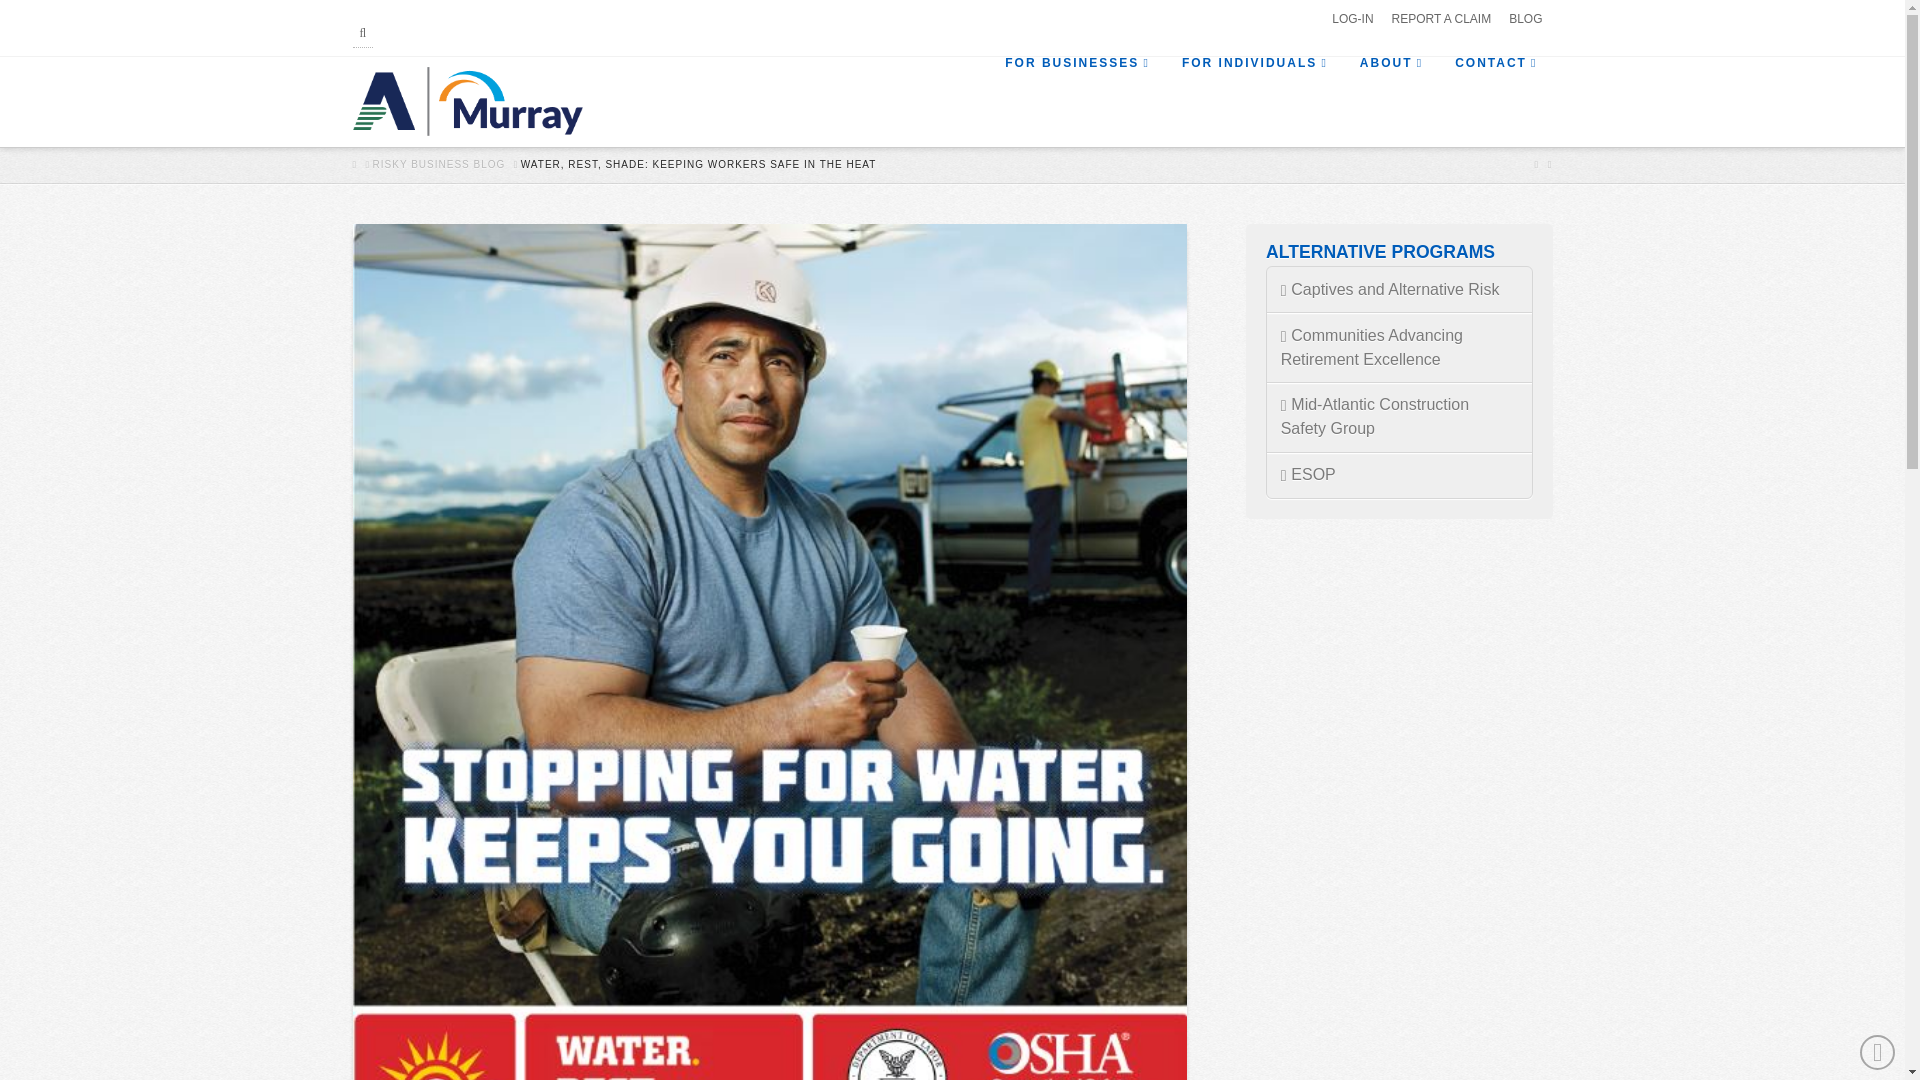  What do you see at coordinates (698, 164) in the screenshot?
I see `You Are Here` at bounding box center [698, 164].